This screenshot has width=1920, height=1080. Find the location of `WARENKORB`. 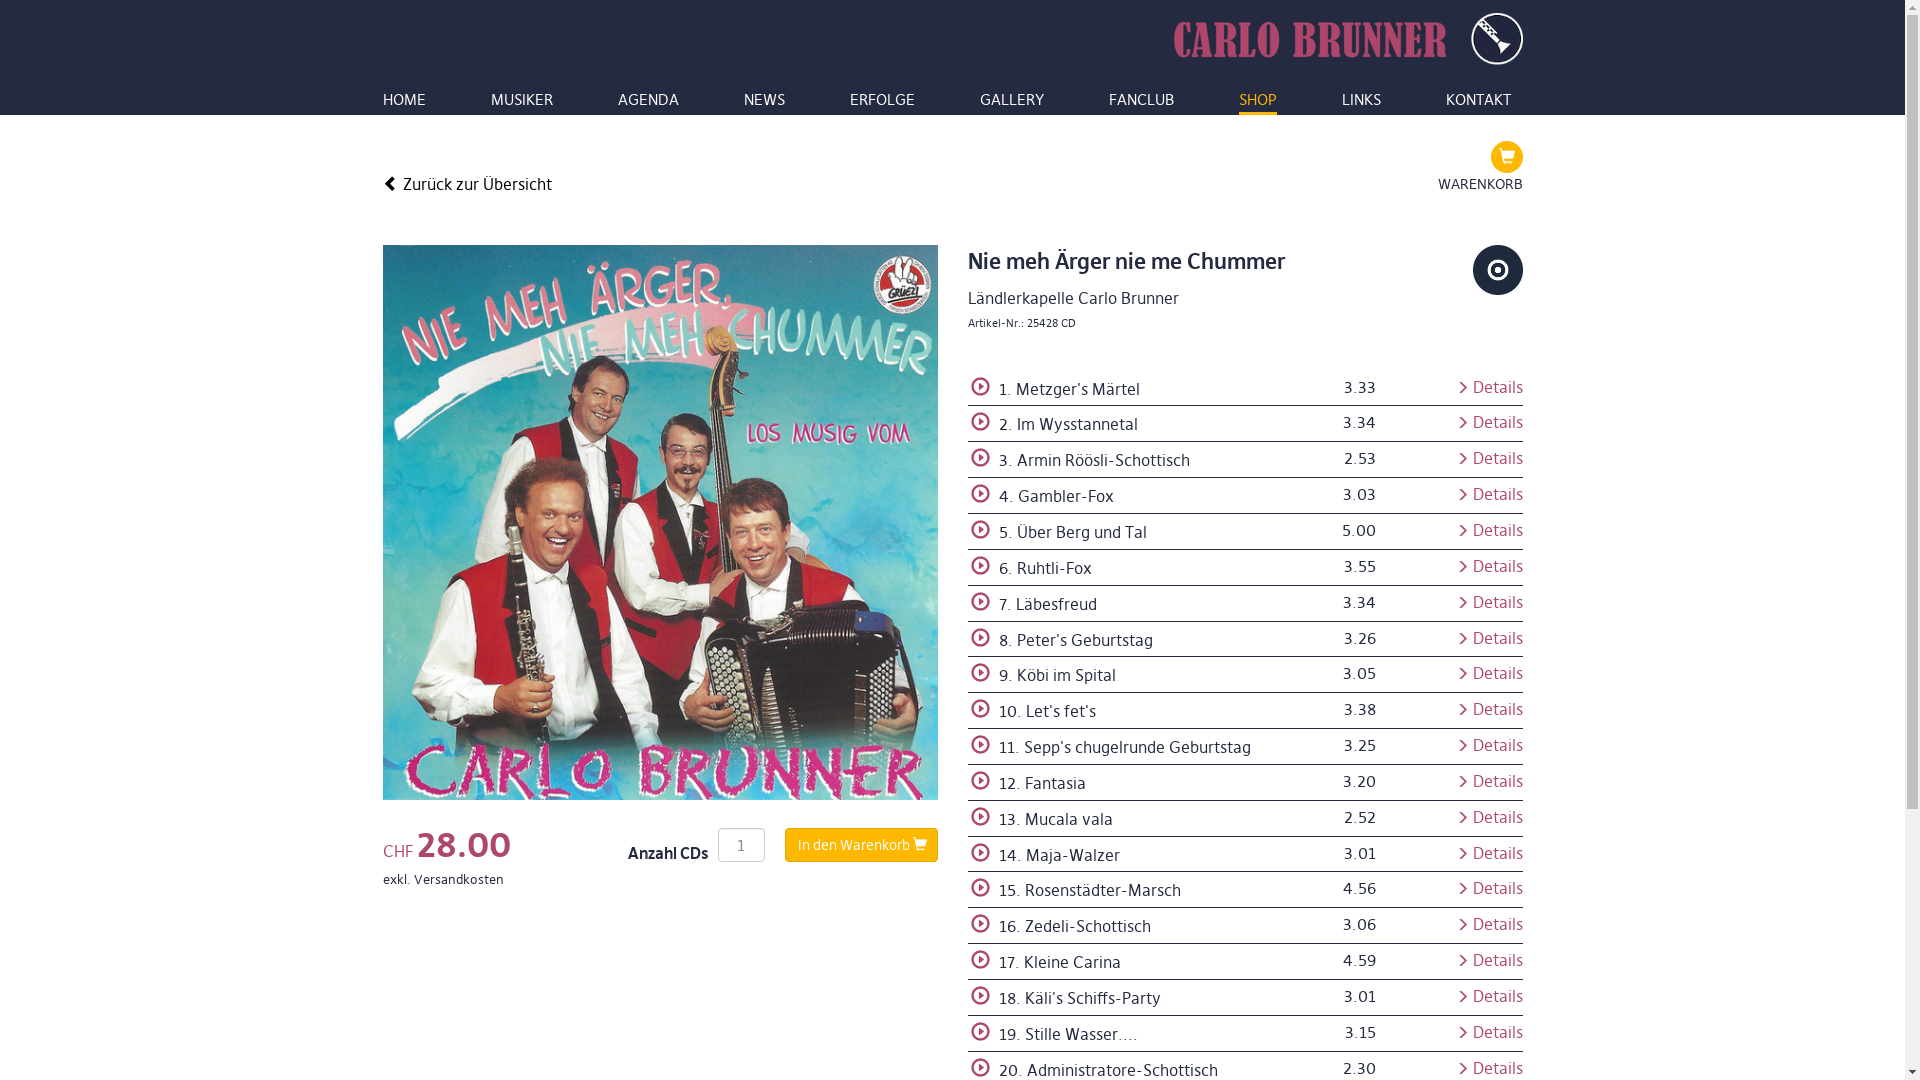

WARENKORB is located at coordinates (1480, 168).